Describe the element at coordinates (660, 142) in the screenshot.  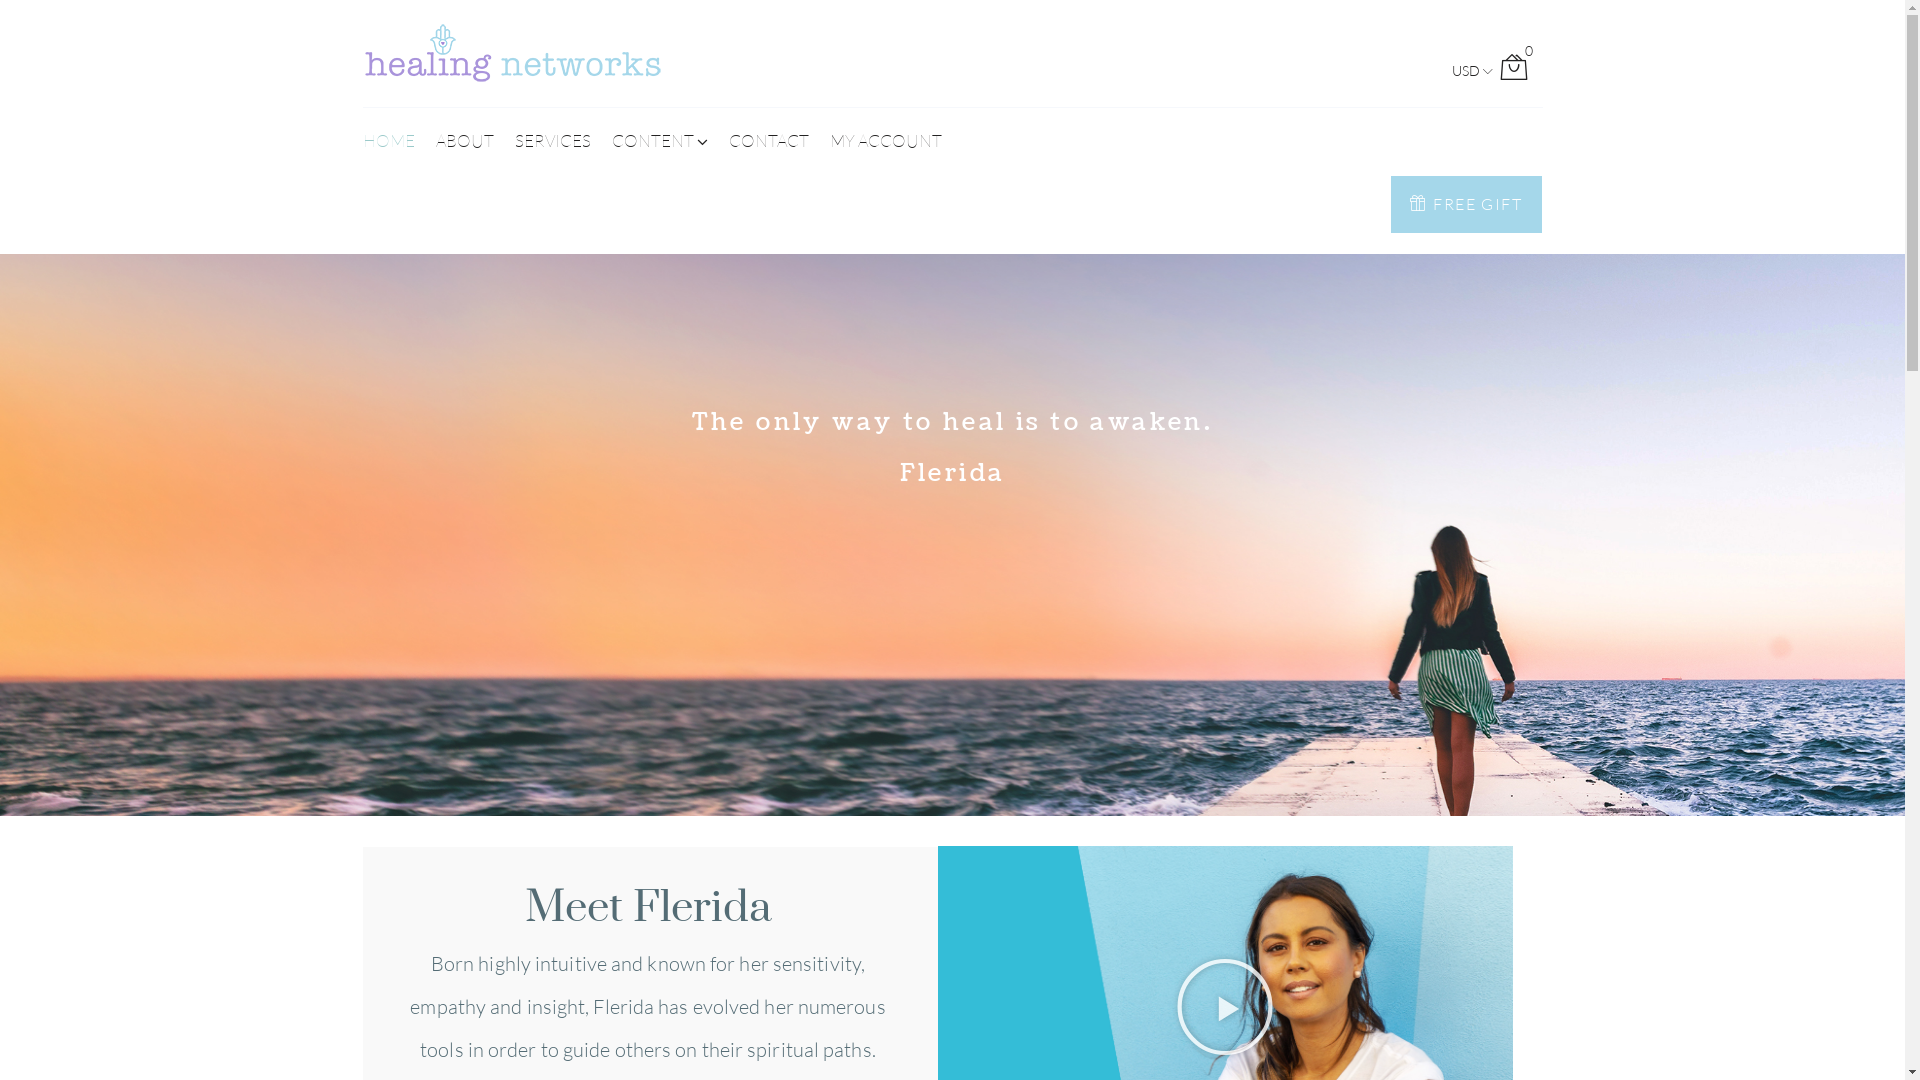
I see `CONTENT` at that location.